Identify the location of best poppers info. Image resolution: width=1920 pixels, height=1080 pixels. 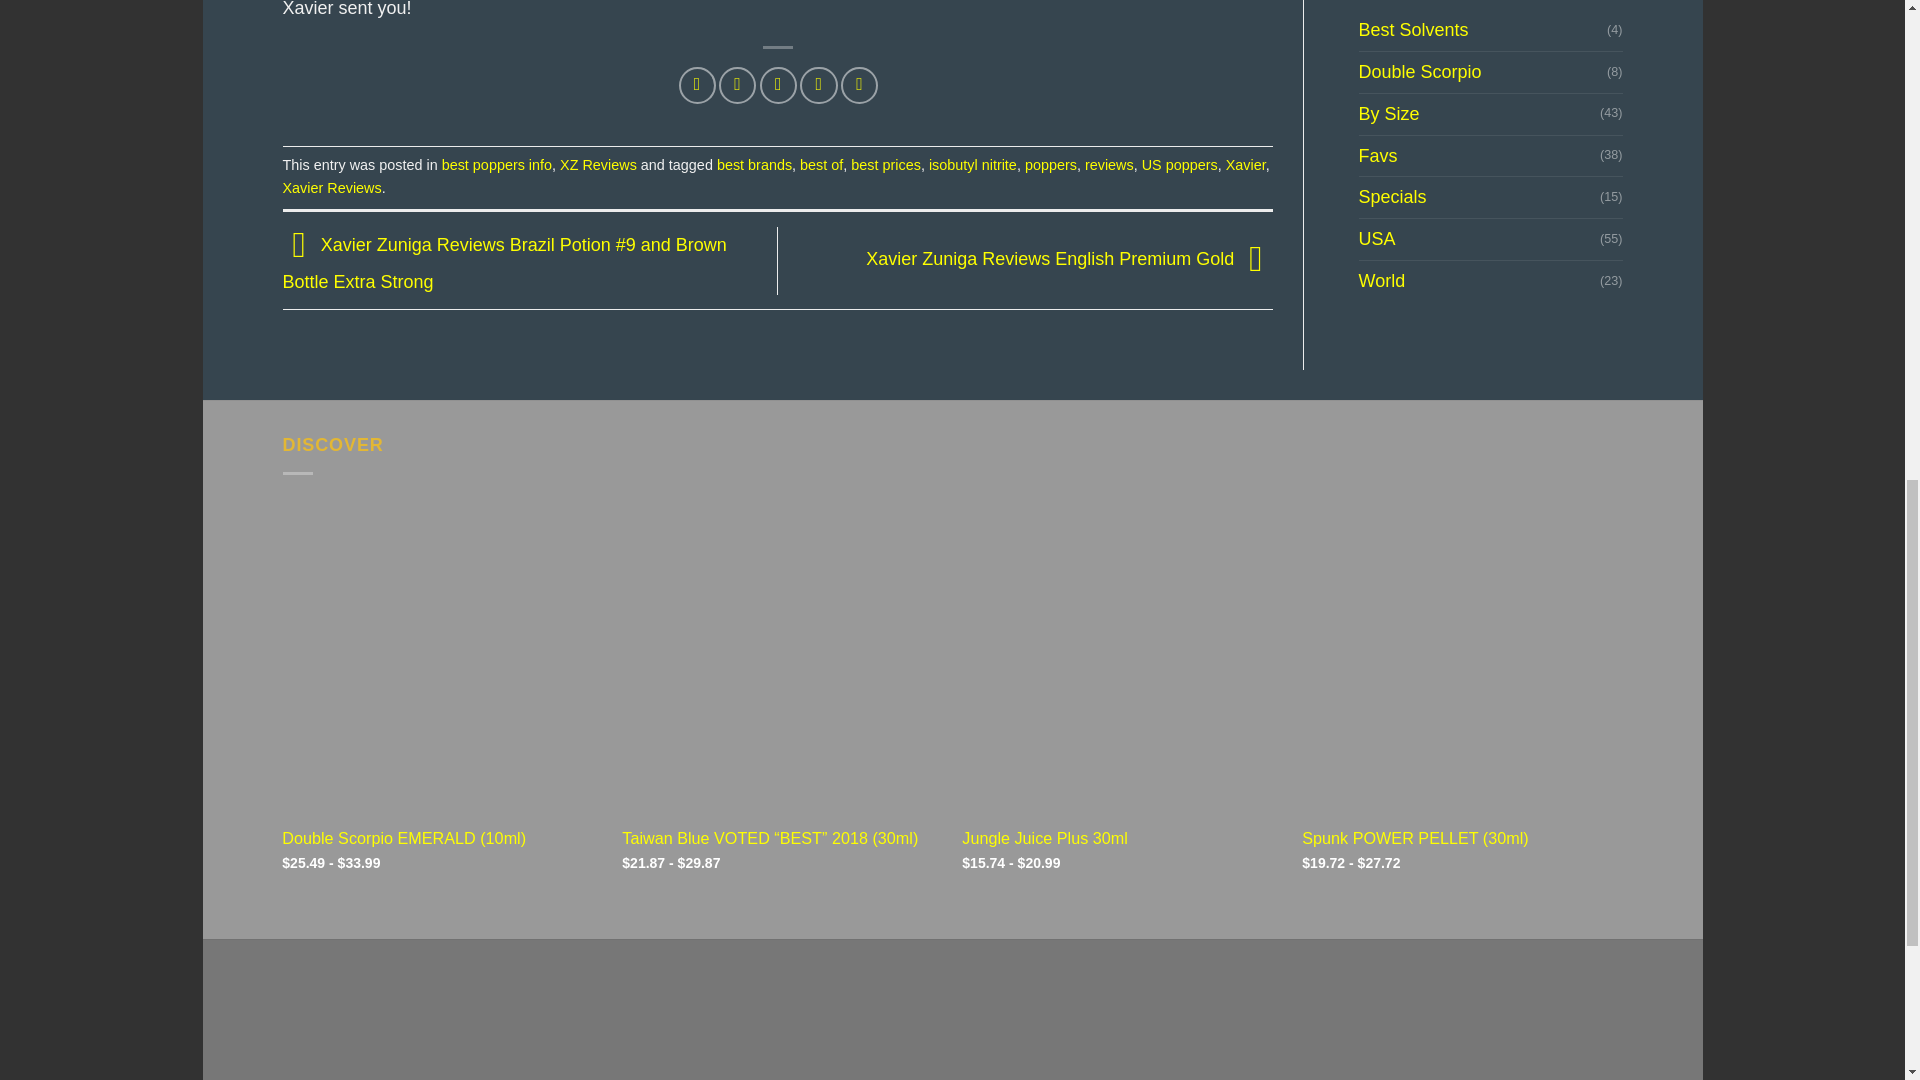
(496, 164).